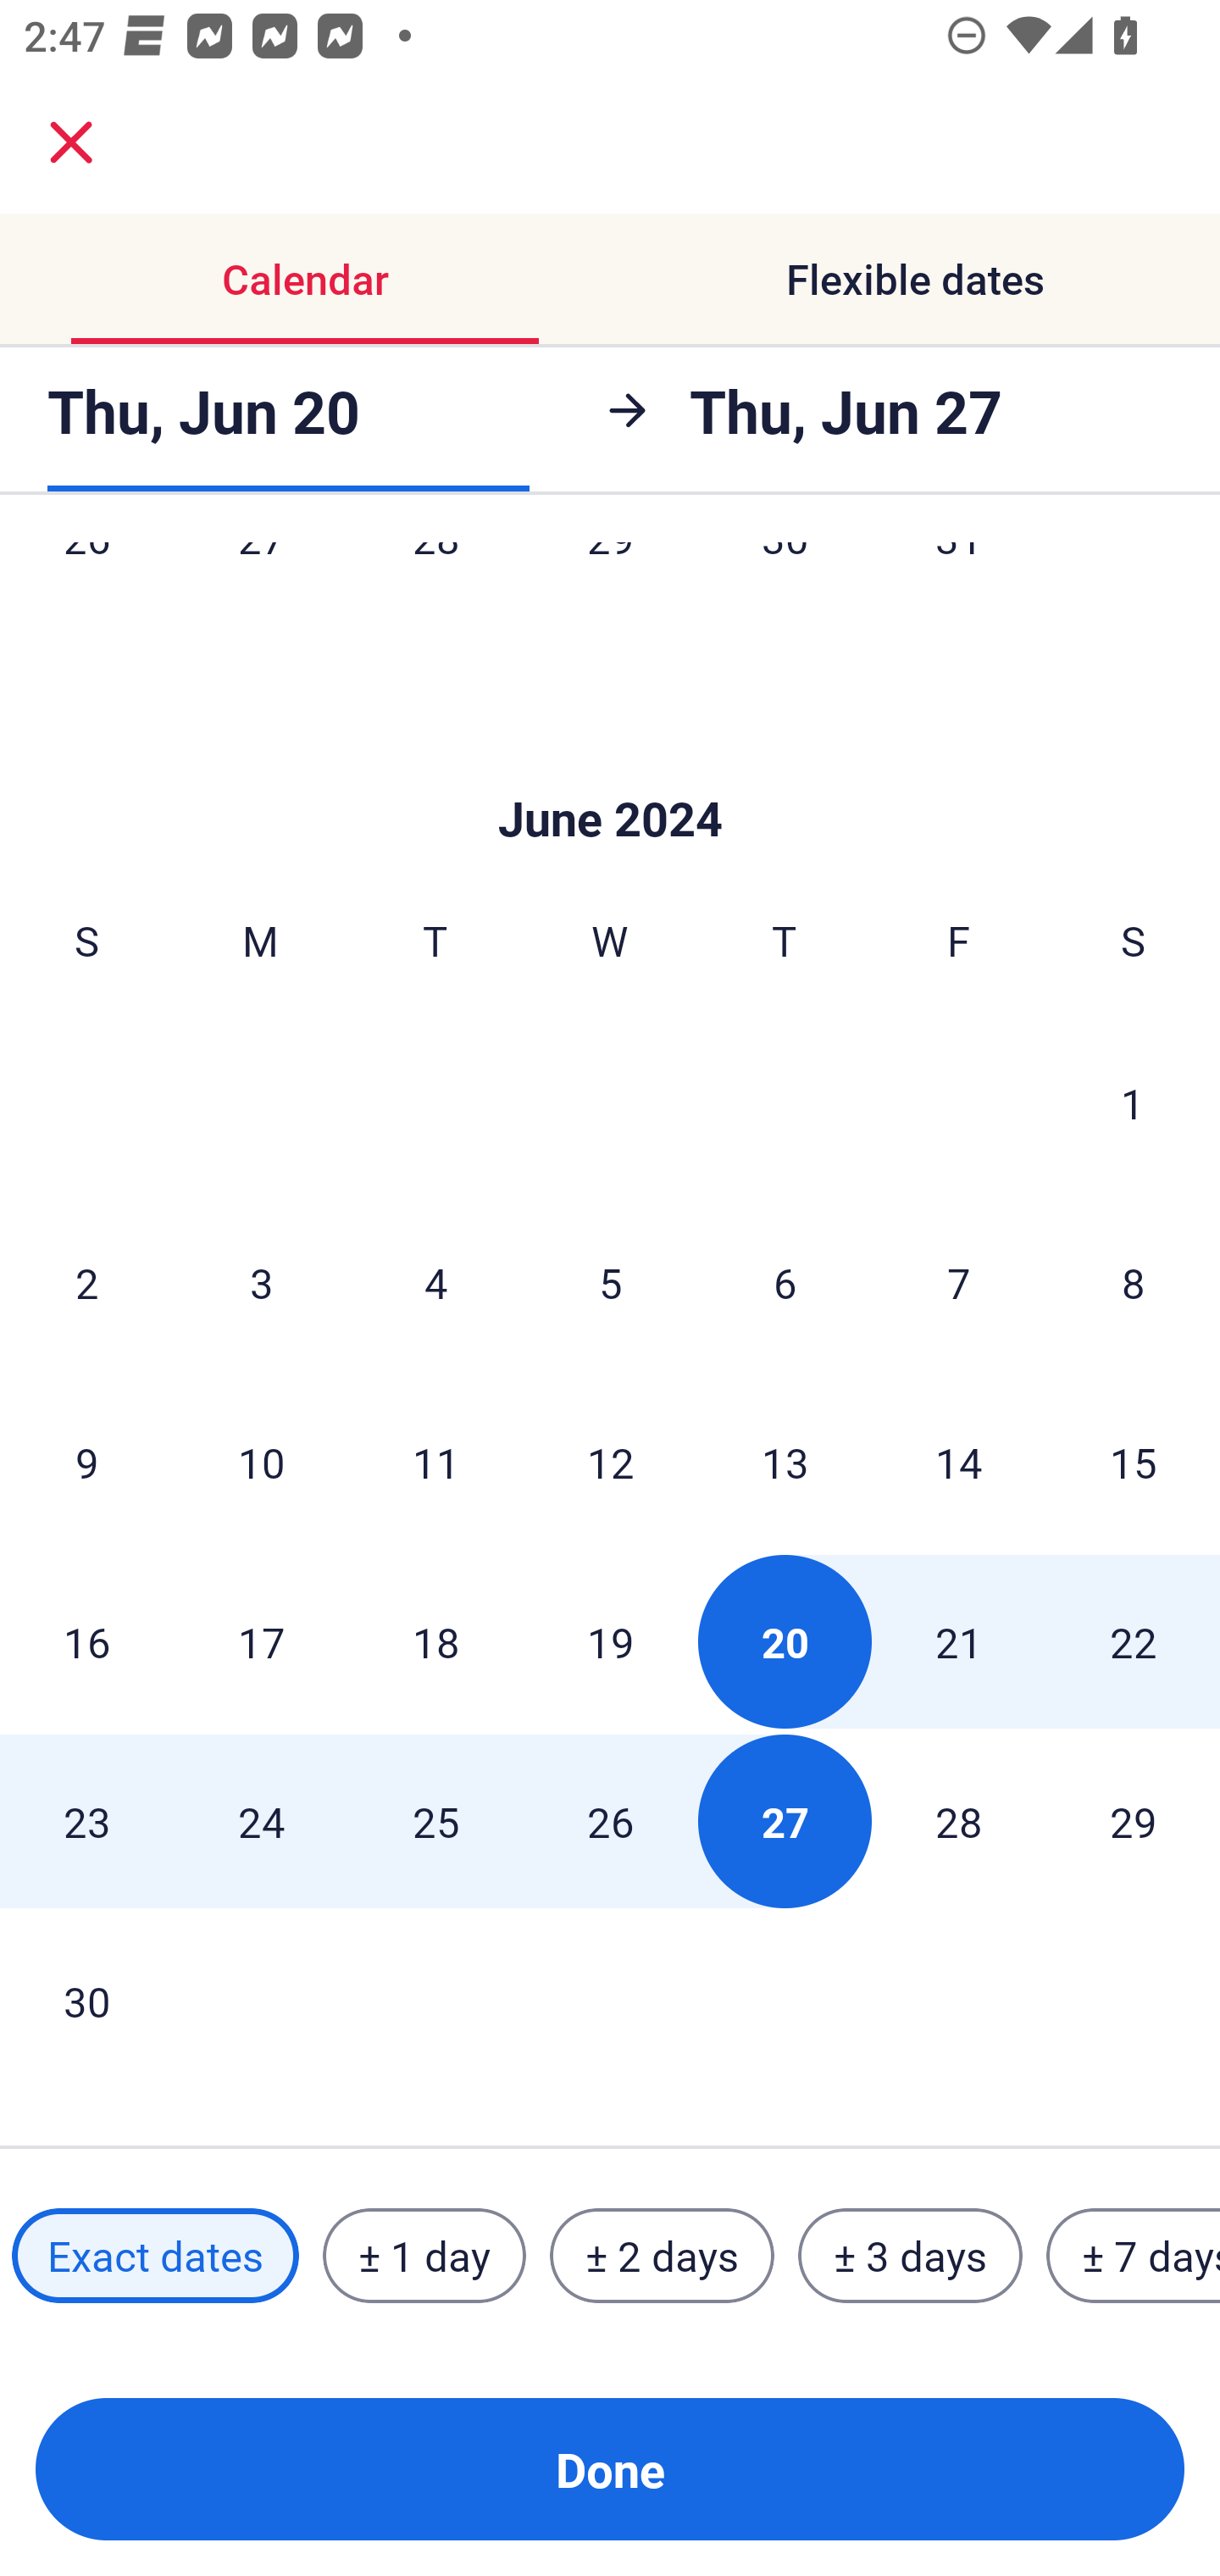 The width and height of the screenshot is (1220, 2576). I want to click on Exact dates, so click(155, 2255).